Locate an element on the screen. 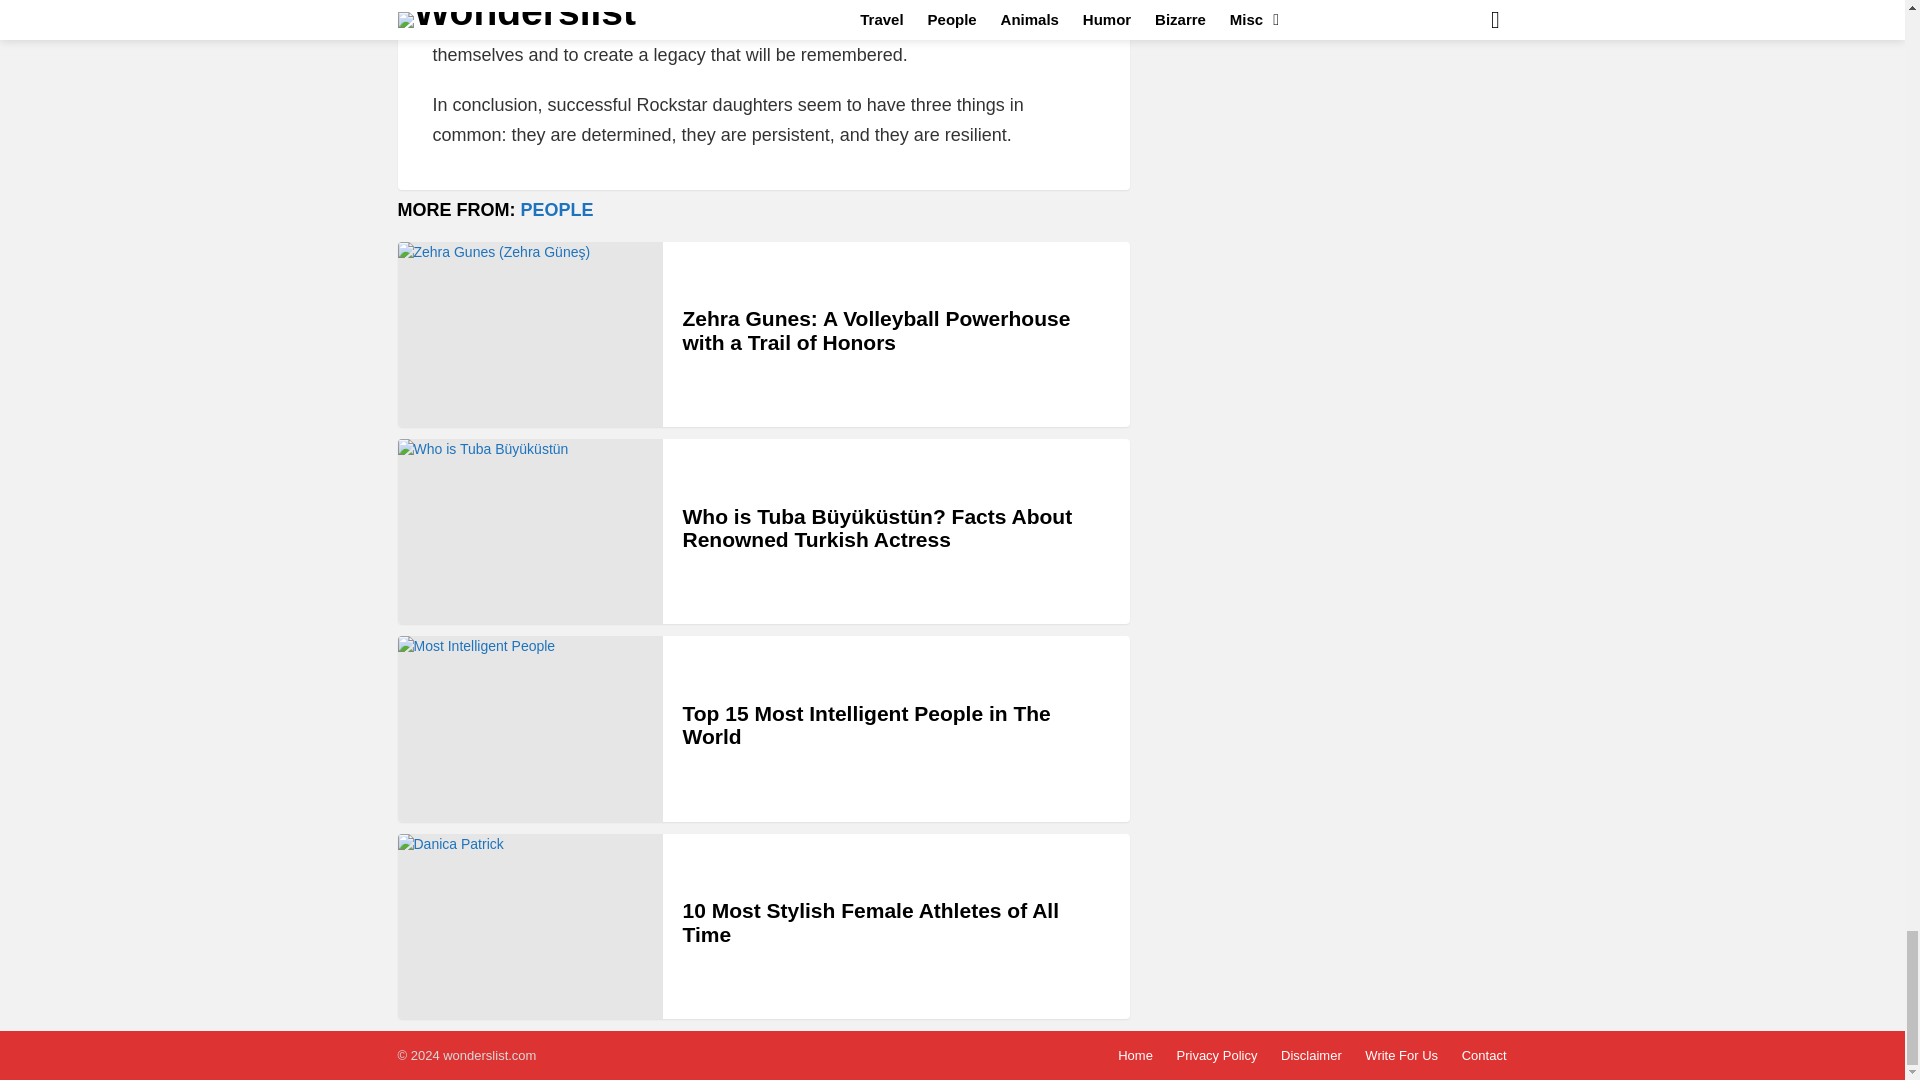 This screenshot has width=1920, height=1080. 10 Most Stylish Female Athletes of All Time is located at coordinates (530, 926).